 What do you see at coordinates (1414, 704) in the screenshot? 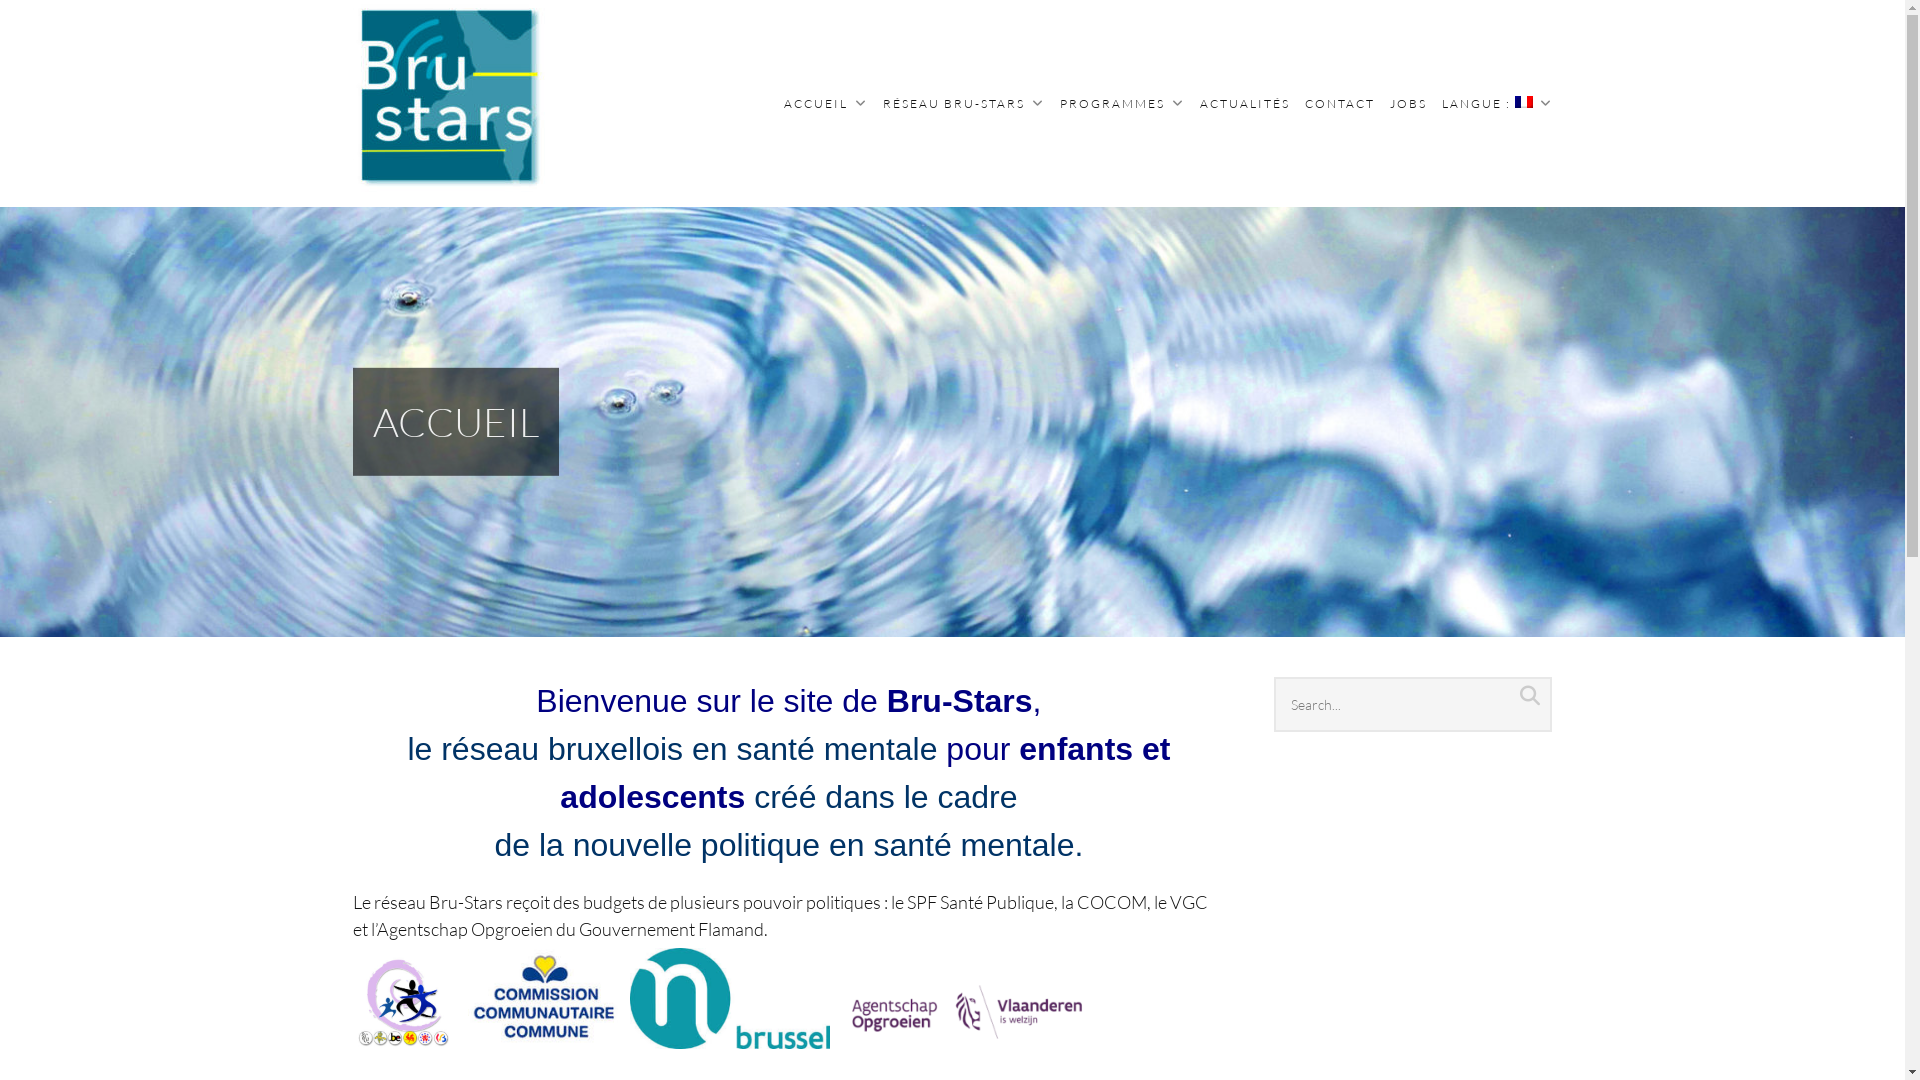
I see `Search for:` at bounding box center [1414, 704].